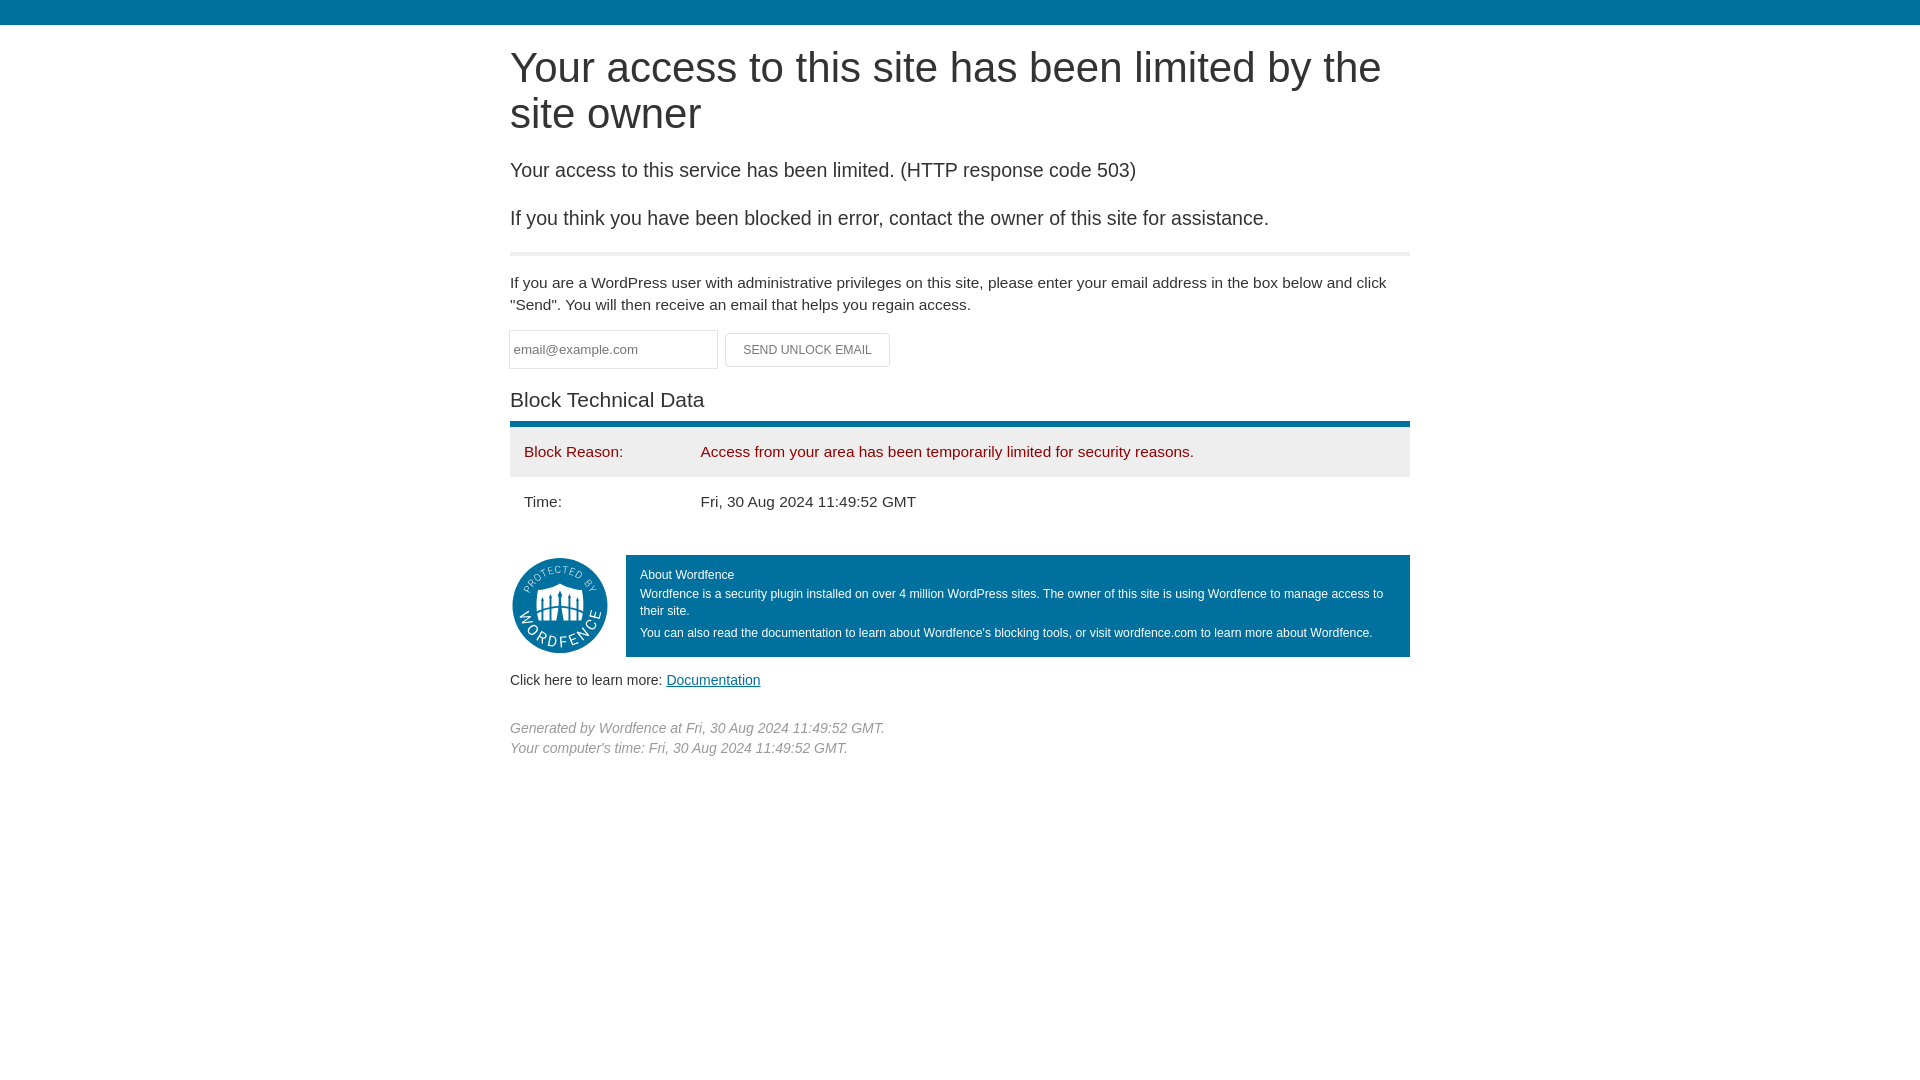 The width and height of the screenshot is (1920, 1080). I want to click on Send Unlock Email, so click(808, 350).